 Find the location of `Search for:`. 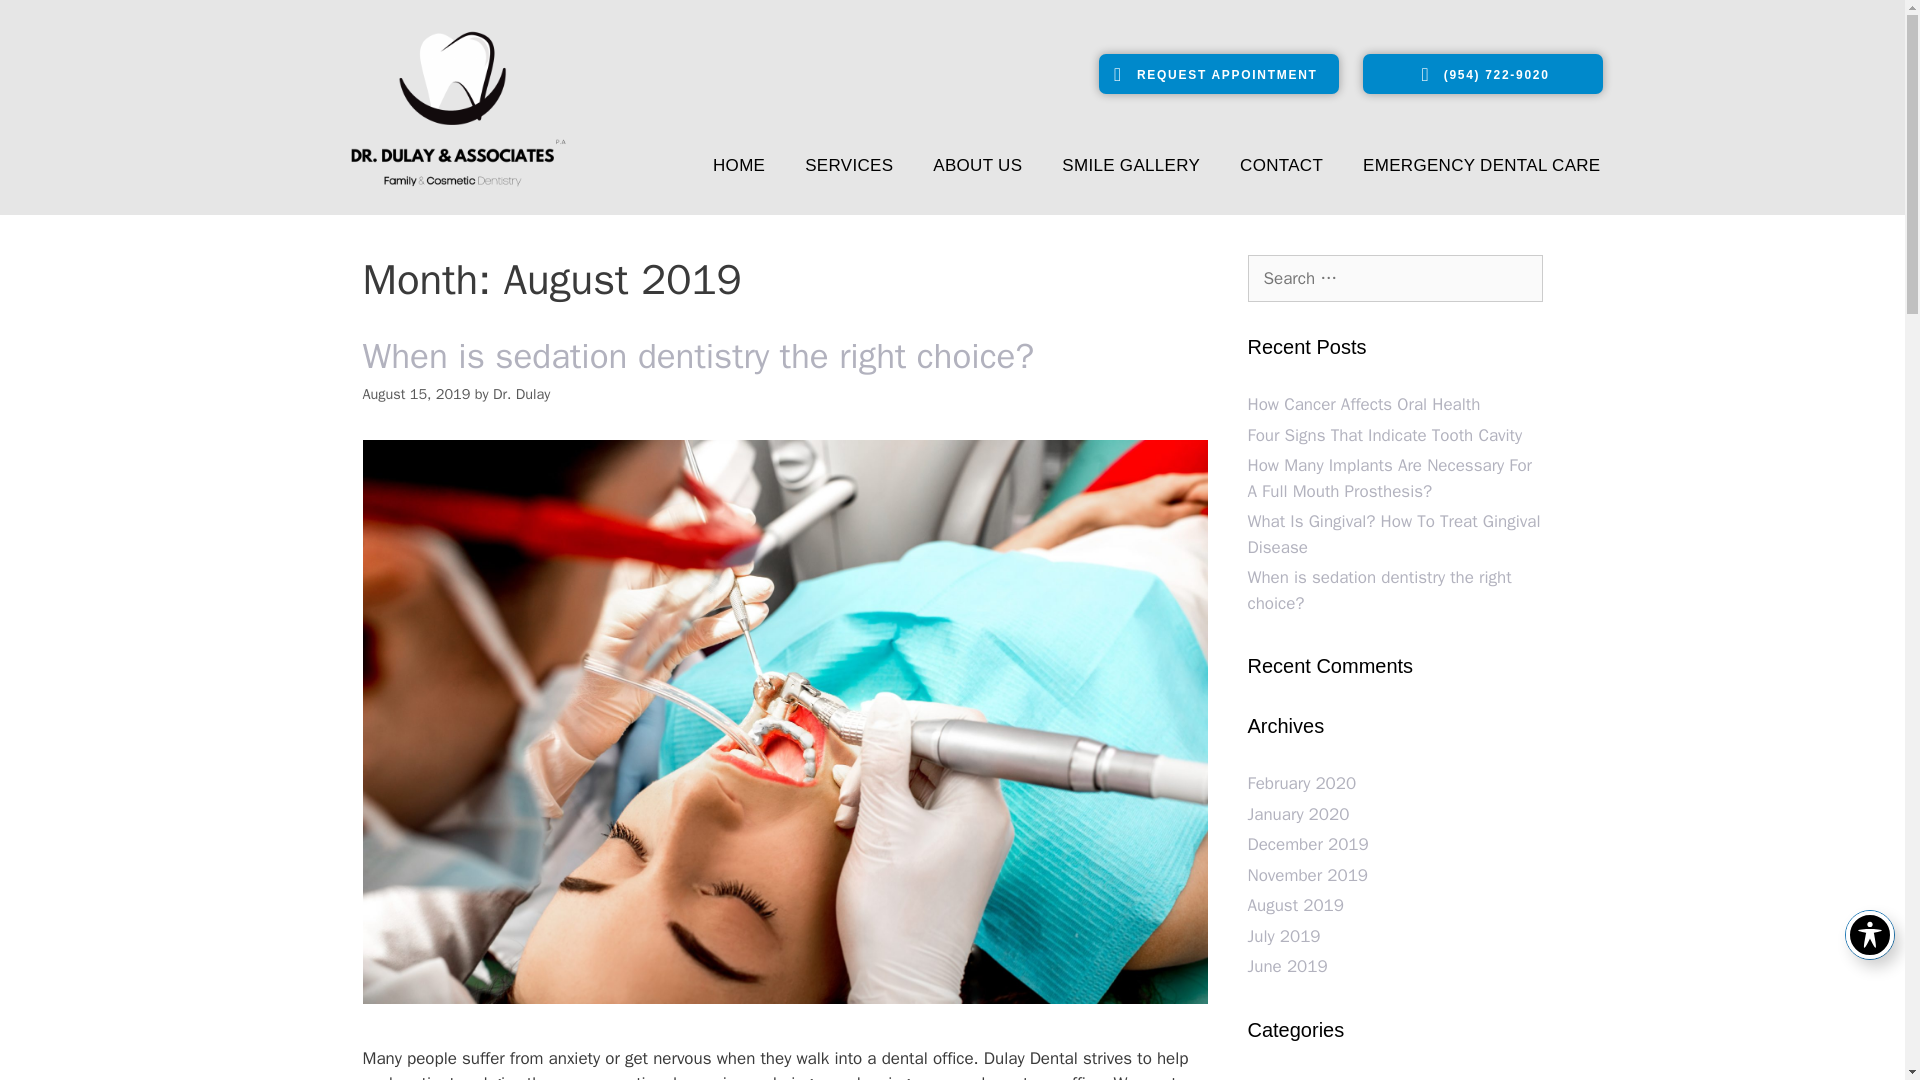

Search for: is located at coordinates (1396, 278).